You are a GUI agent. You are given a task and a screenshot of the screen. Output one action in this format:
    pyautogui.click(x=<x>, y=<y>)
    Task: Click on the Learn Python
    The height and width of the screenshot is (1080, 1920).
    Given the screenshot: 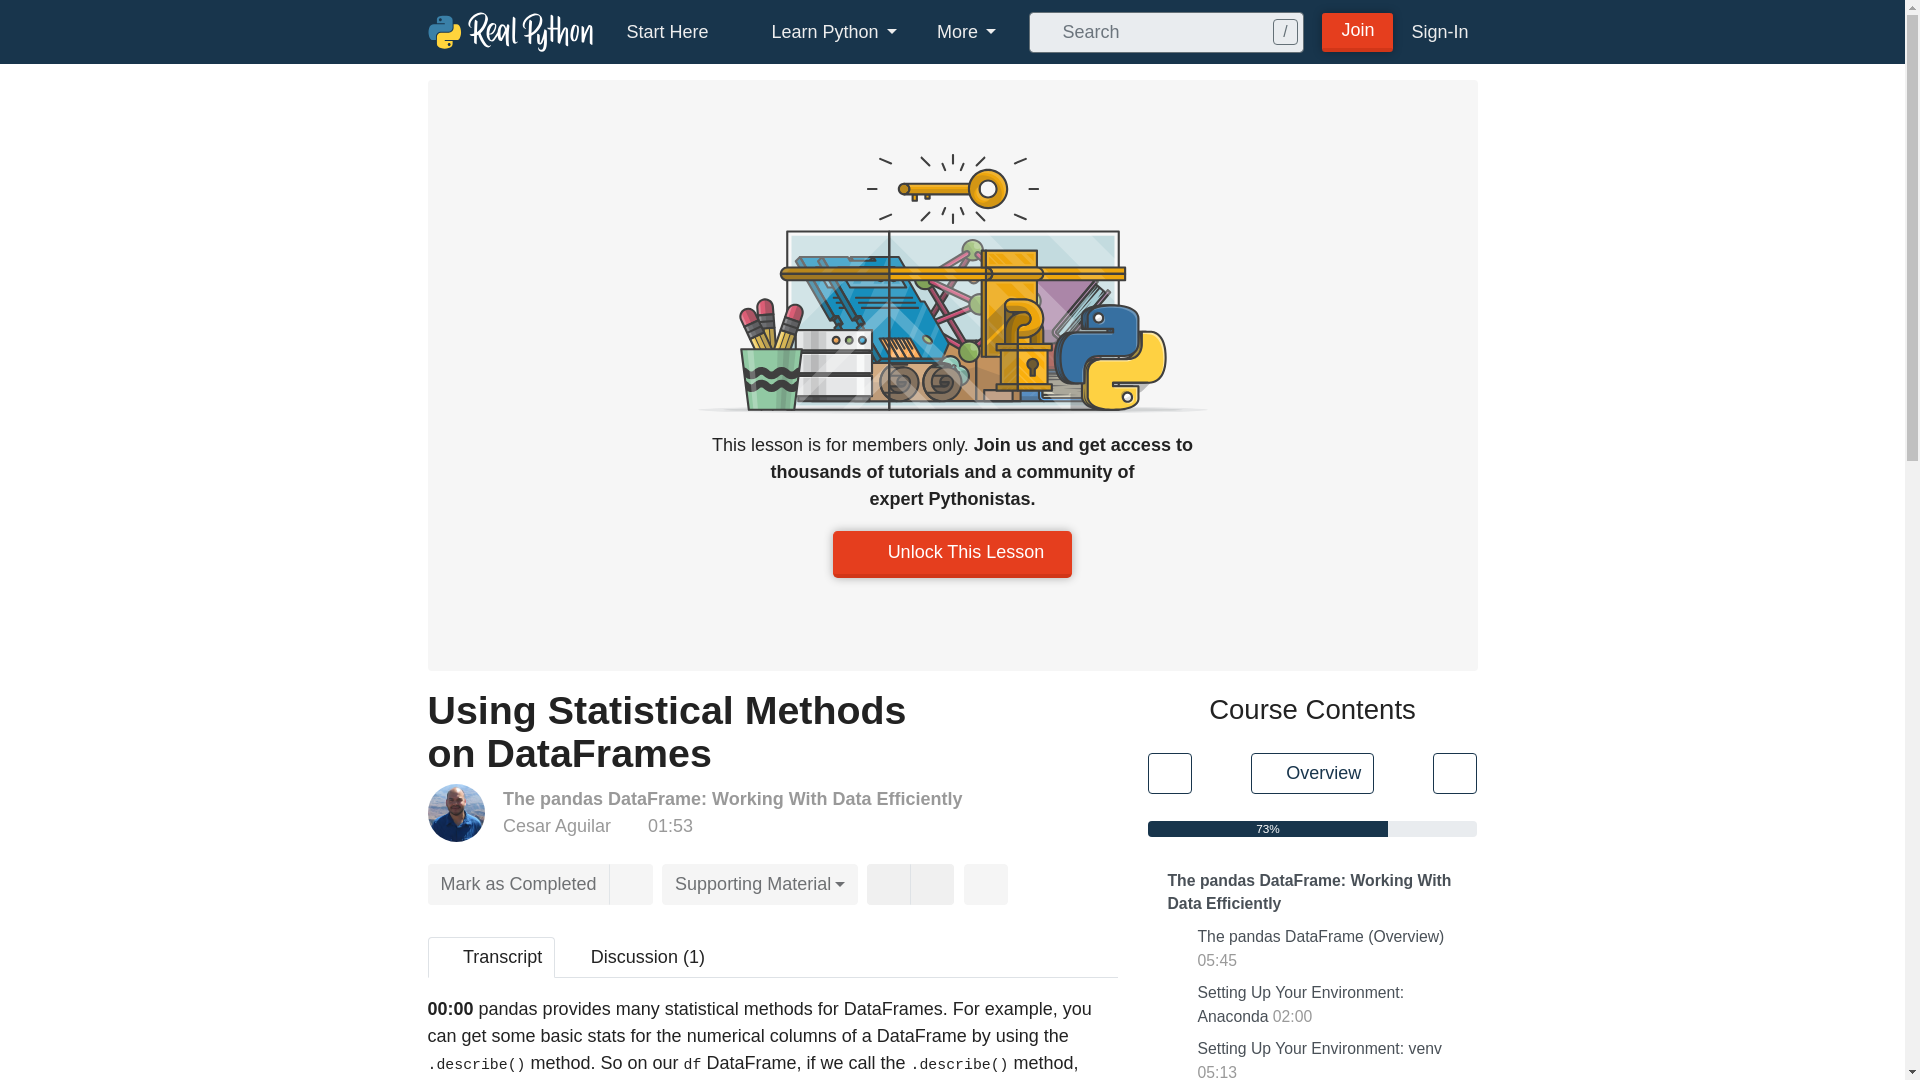 What is the action you would take?
    pyautogui.click(x=823, y=31)
    